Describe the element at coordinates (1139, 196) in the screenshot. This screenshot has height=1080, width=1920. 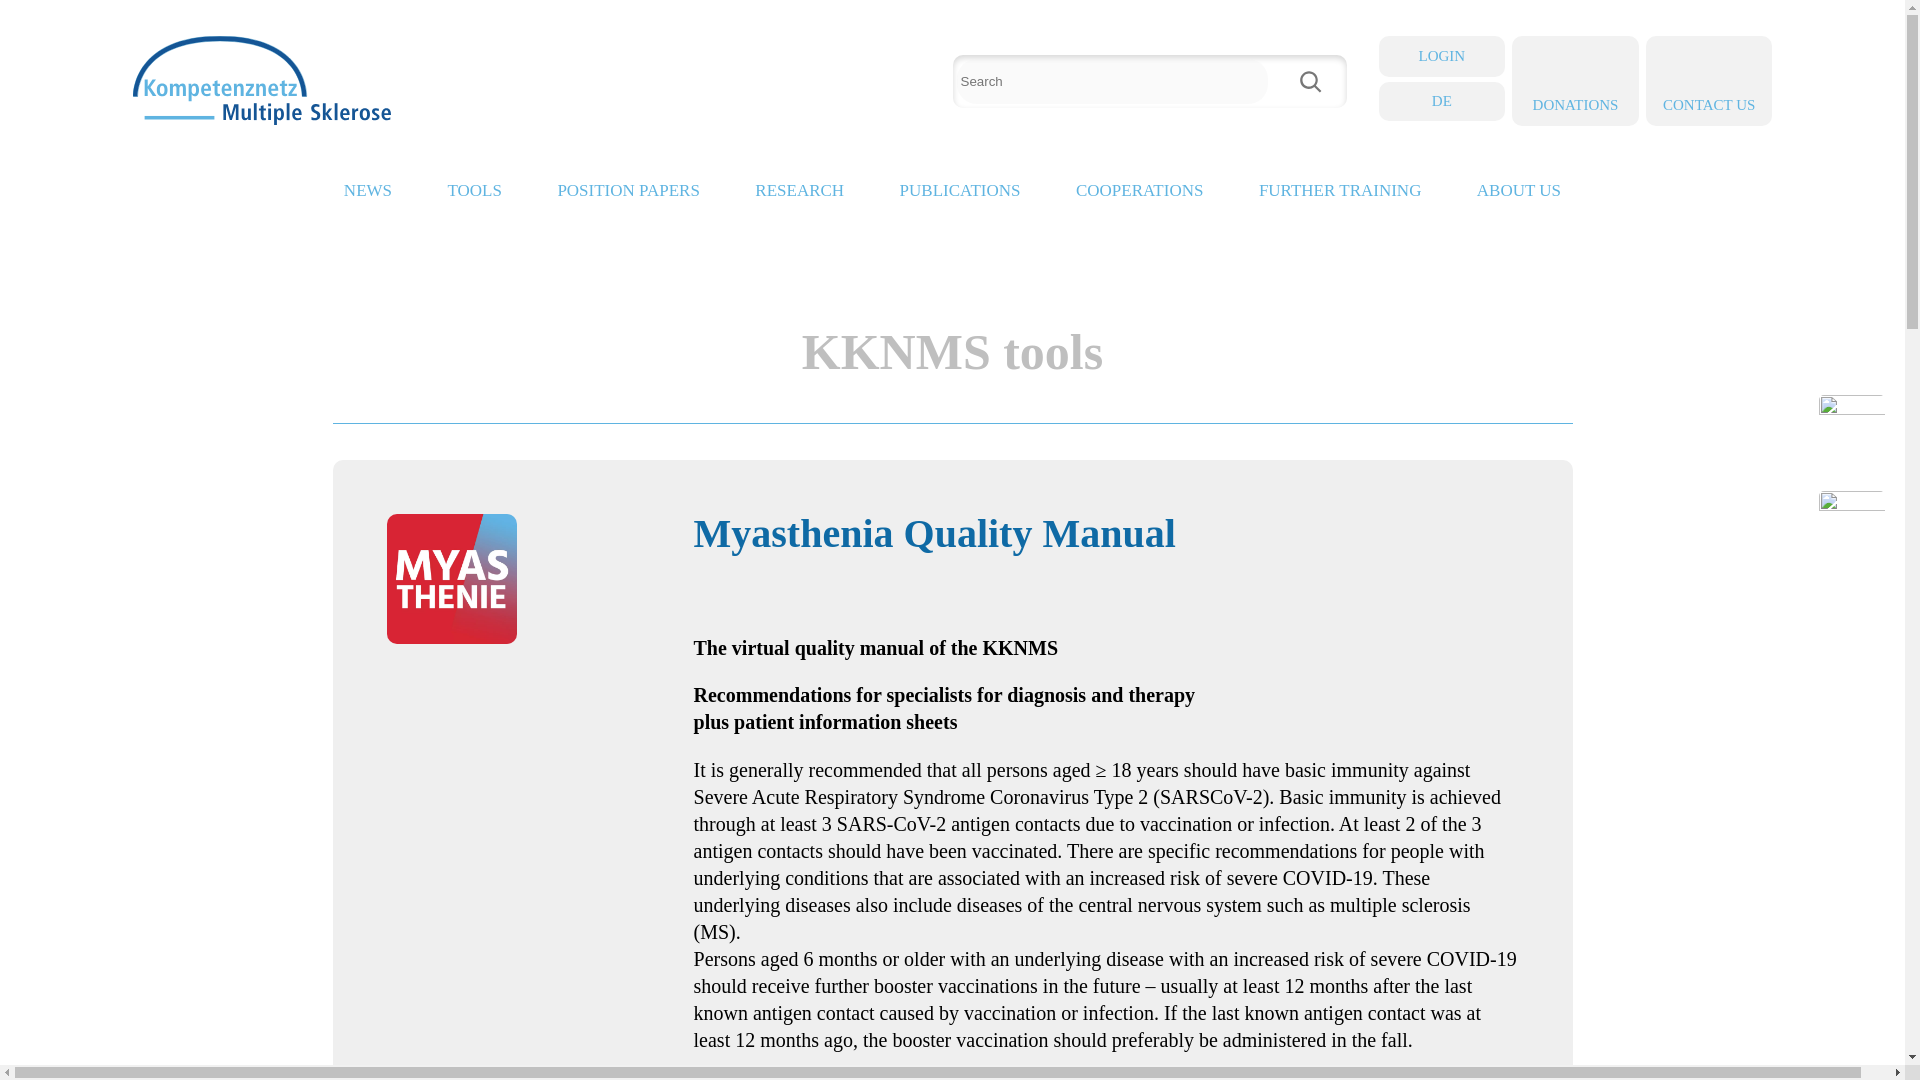
I see `COOPERATIONS` at that location.